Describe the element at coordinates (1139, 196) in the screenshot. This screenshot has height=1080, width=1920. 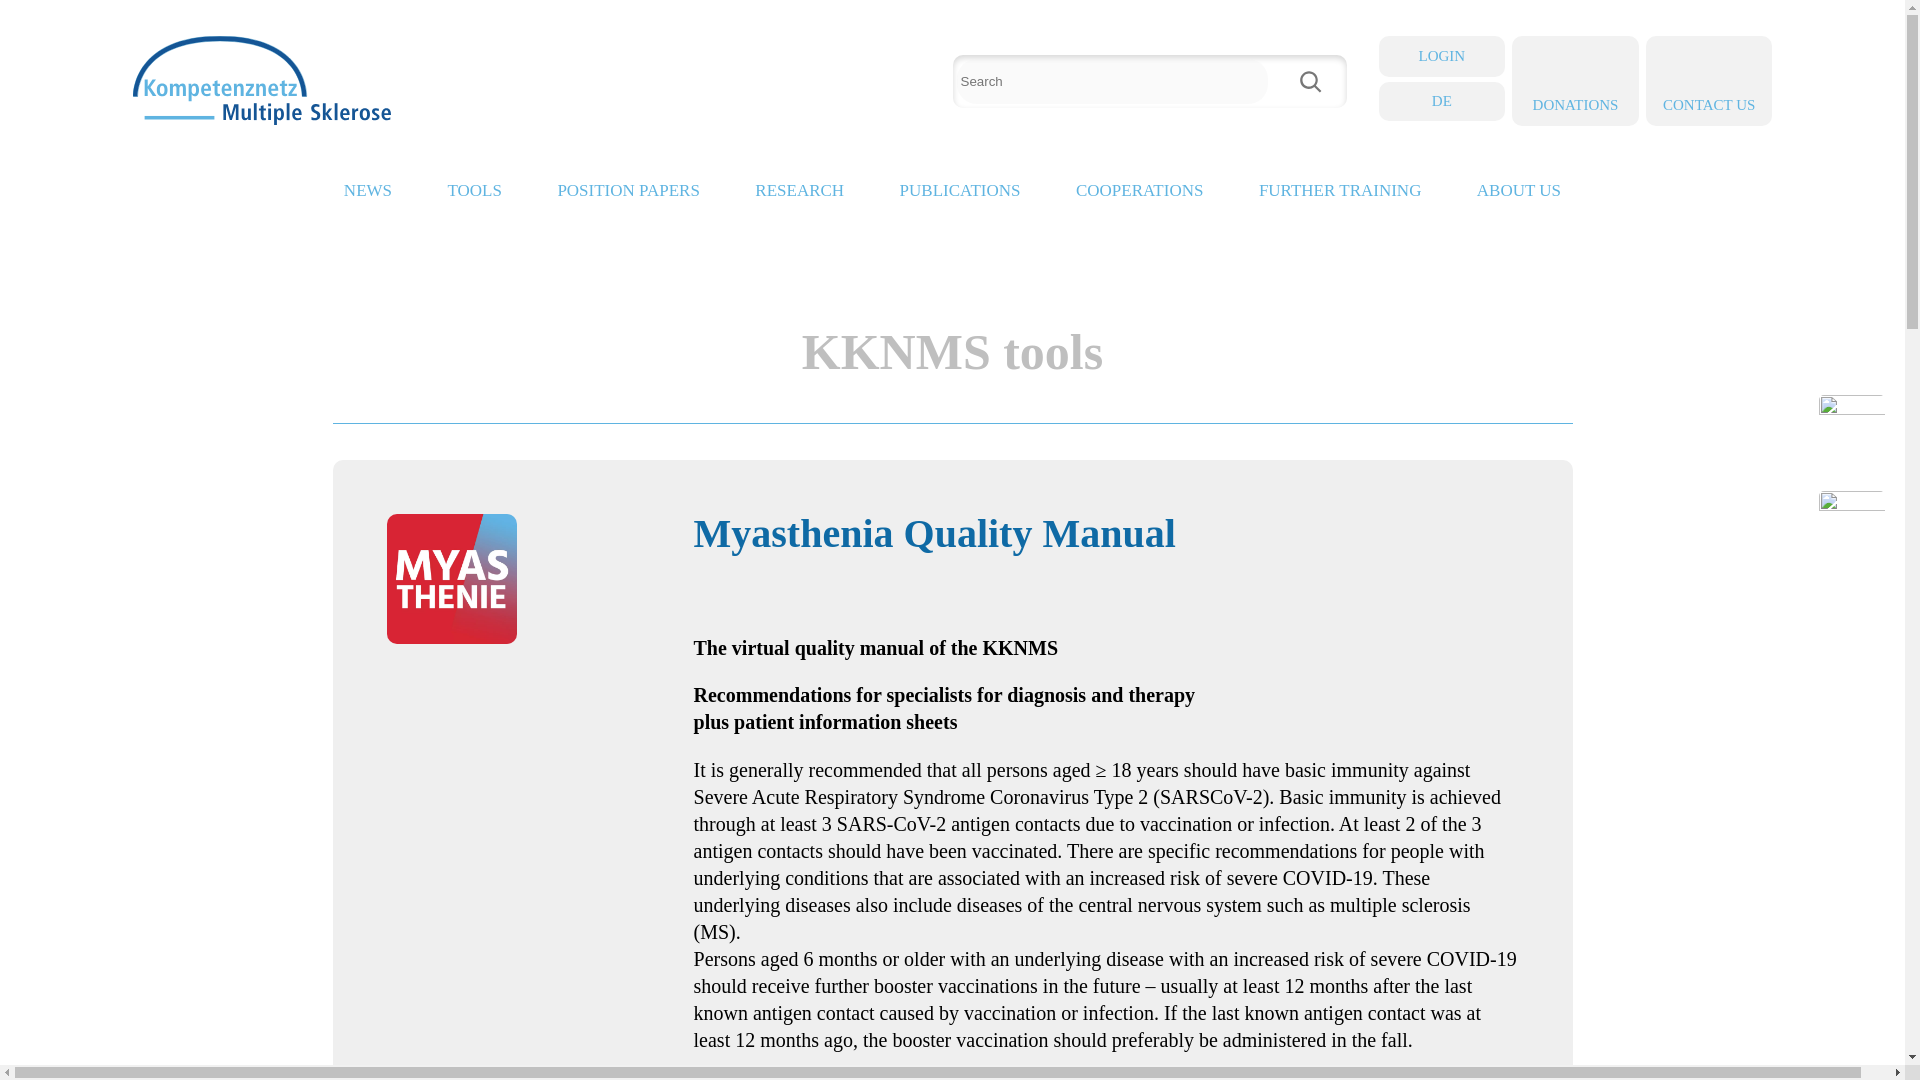
I see `COOPERATIONS` at that location.